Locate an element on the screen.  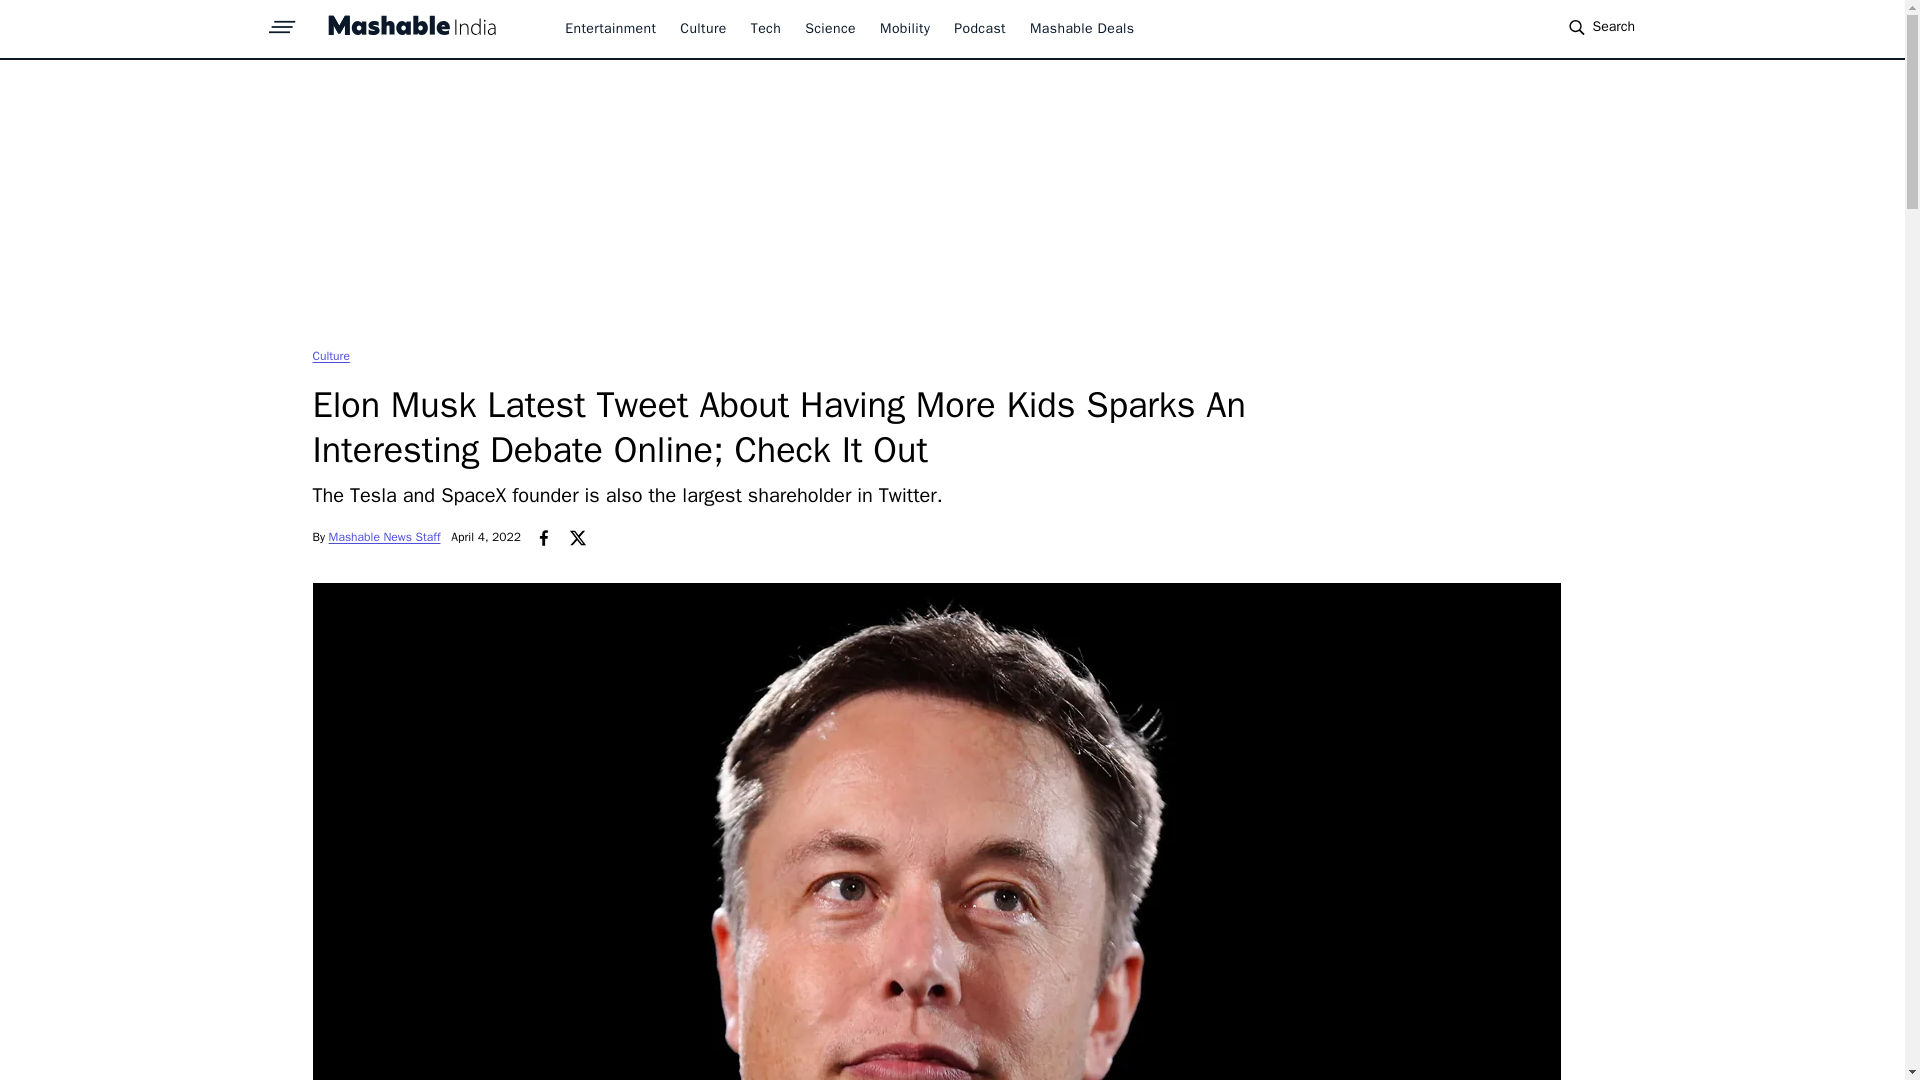
Mashable Deals is located at coordinates (1082, 28).